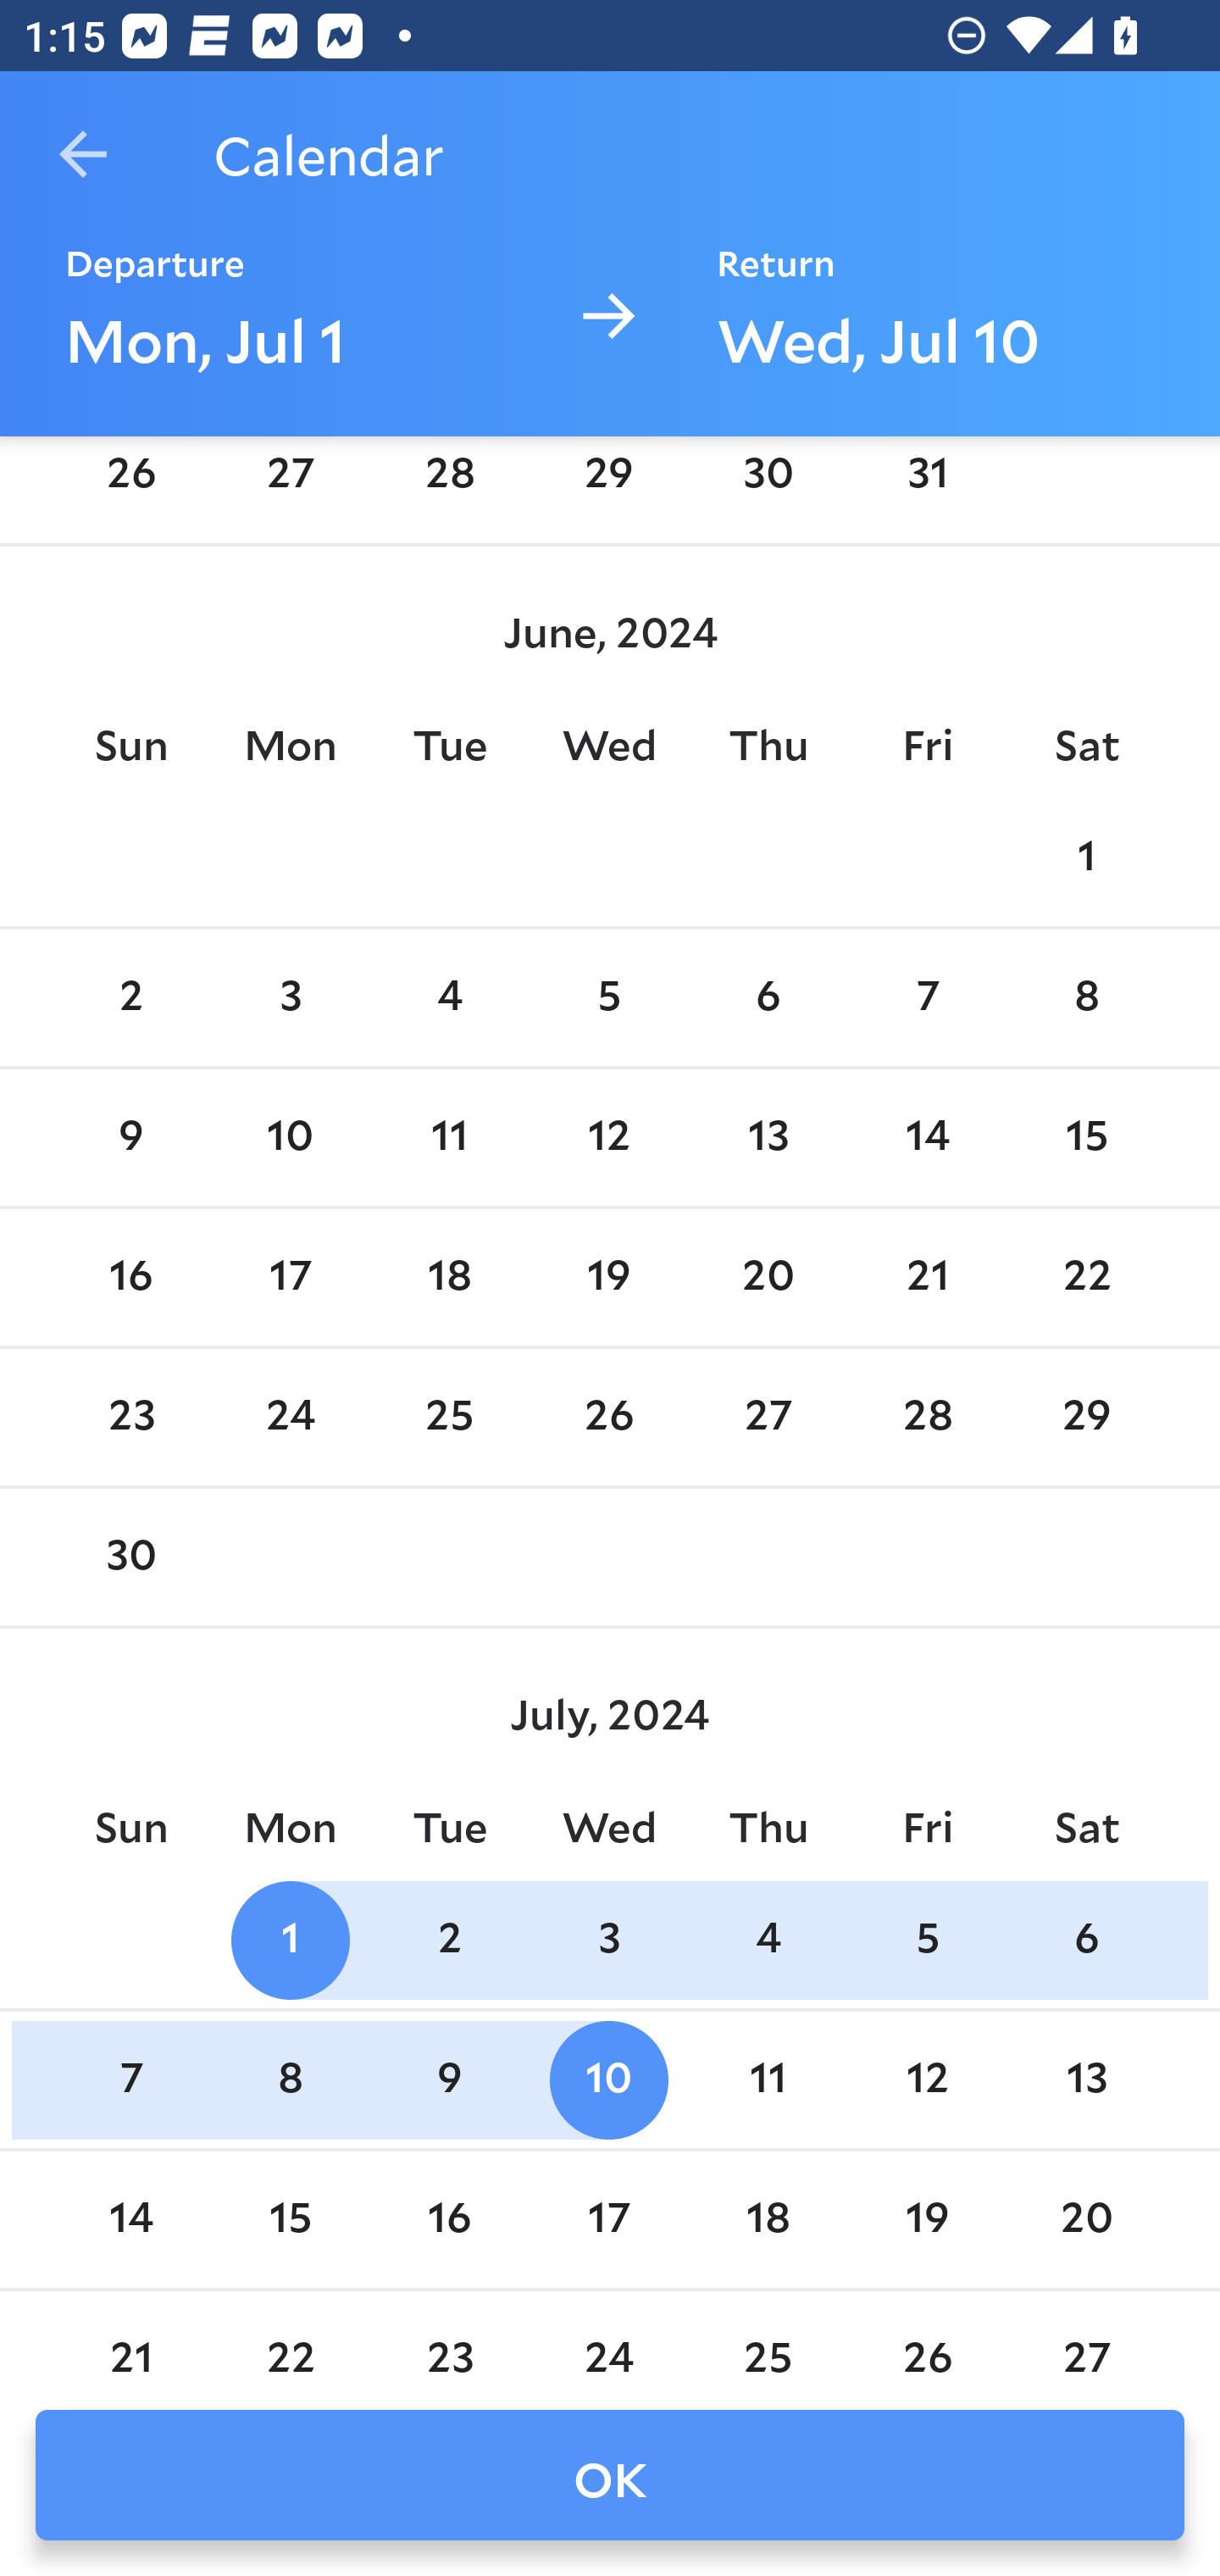 The width and height of the screenshot is (1220, 2576). I want to click on 9, so click(130, 1138).